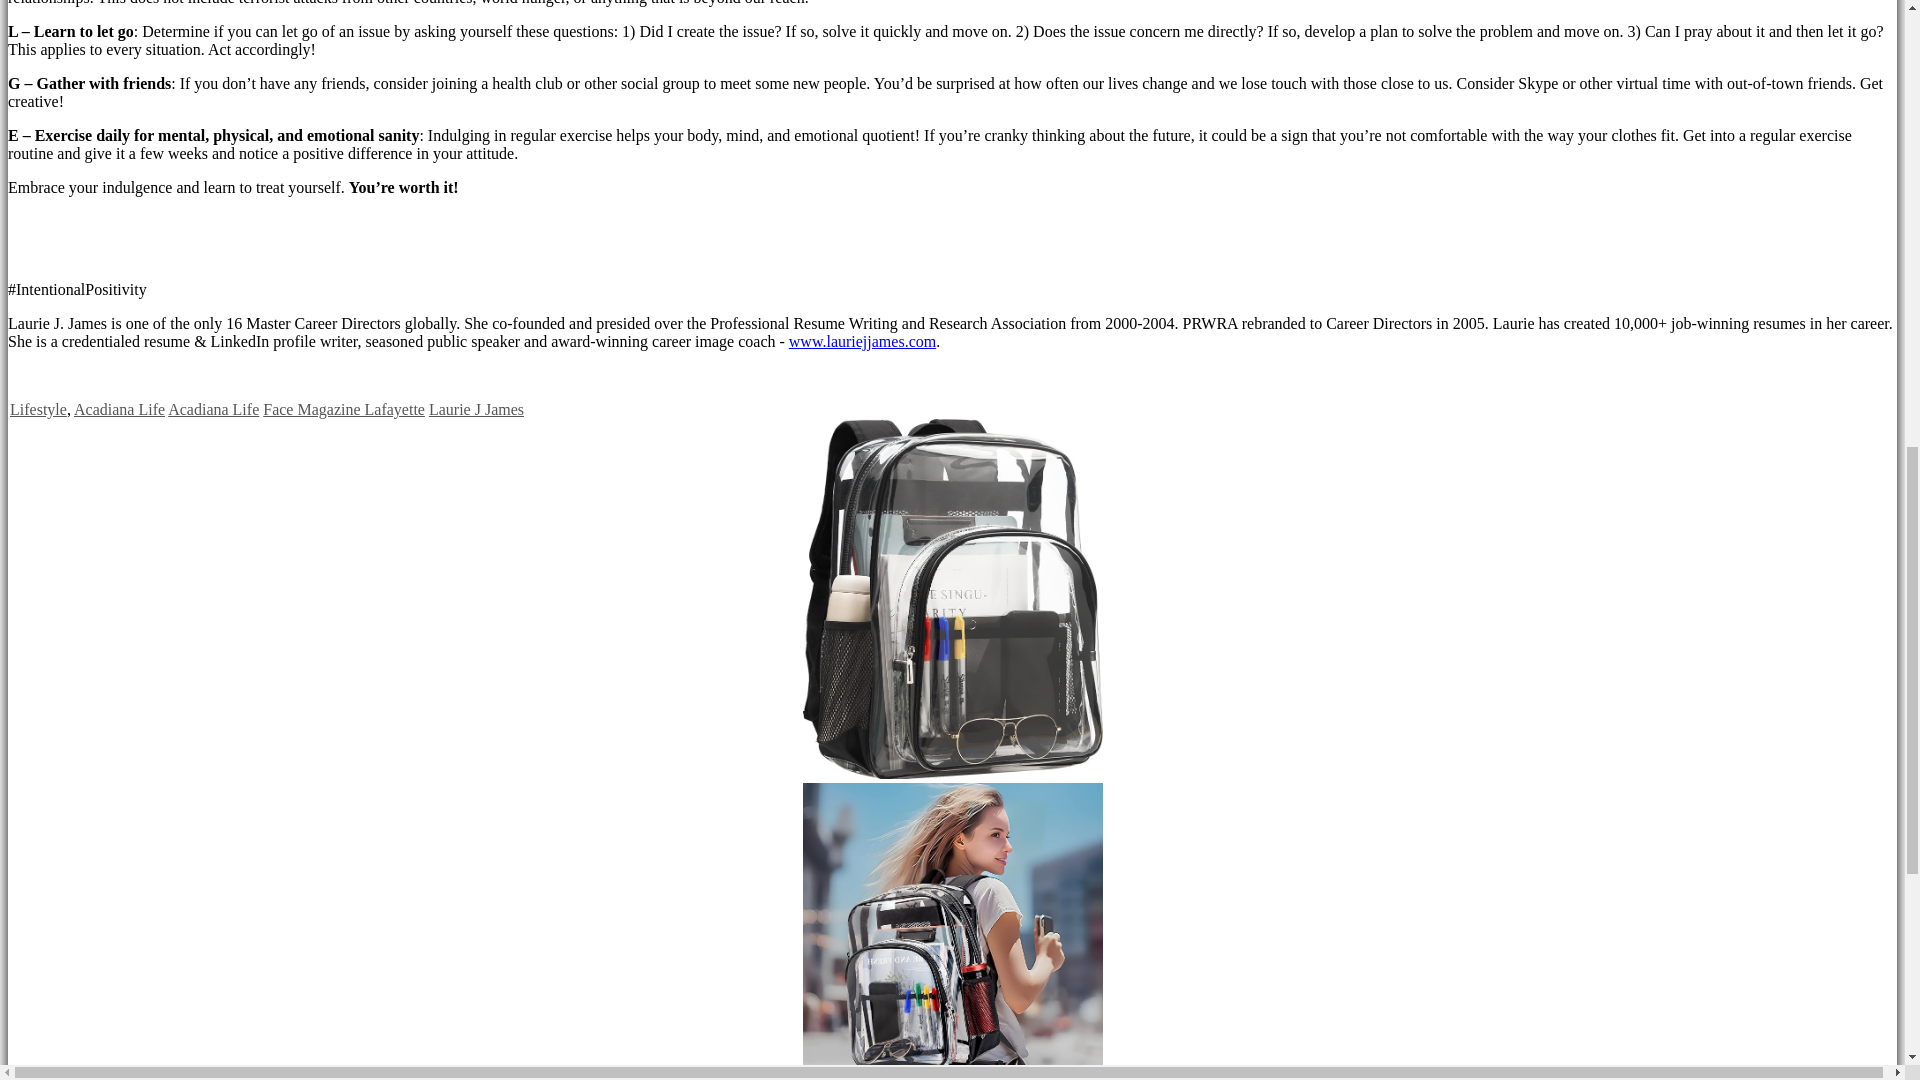 This screenshot has height=1080, width=1920. I want to click on Acadiana Life, so click(214, 408).